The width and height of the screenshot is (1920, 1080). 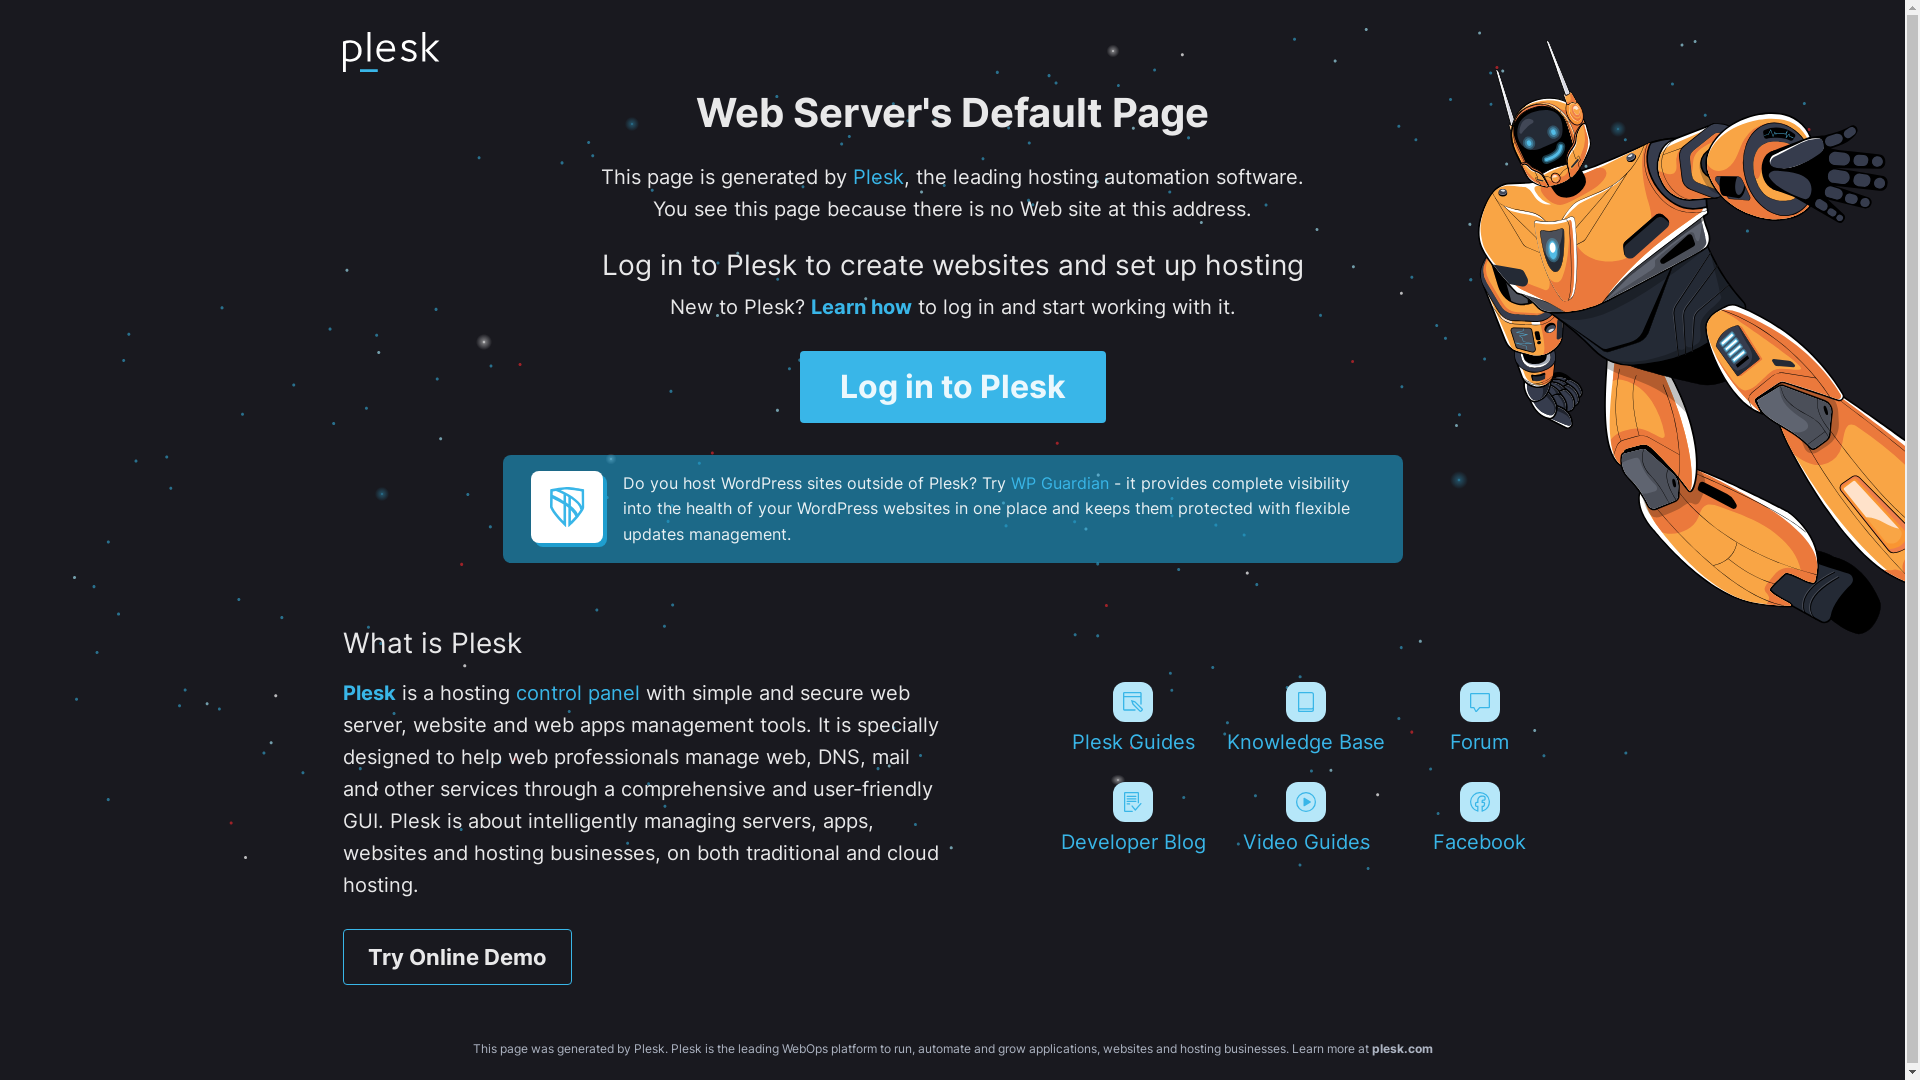 I want to click on Developer Blog, so click(x=1132, y=818).